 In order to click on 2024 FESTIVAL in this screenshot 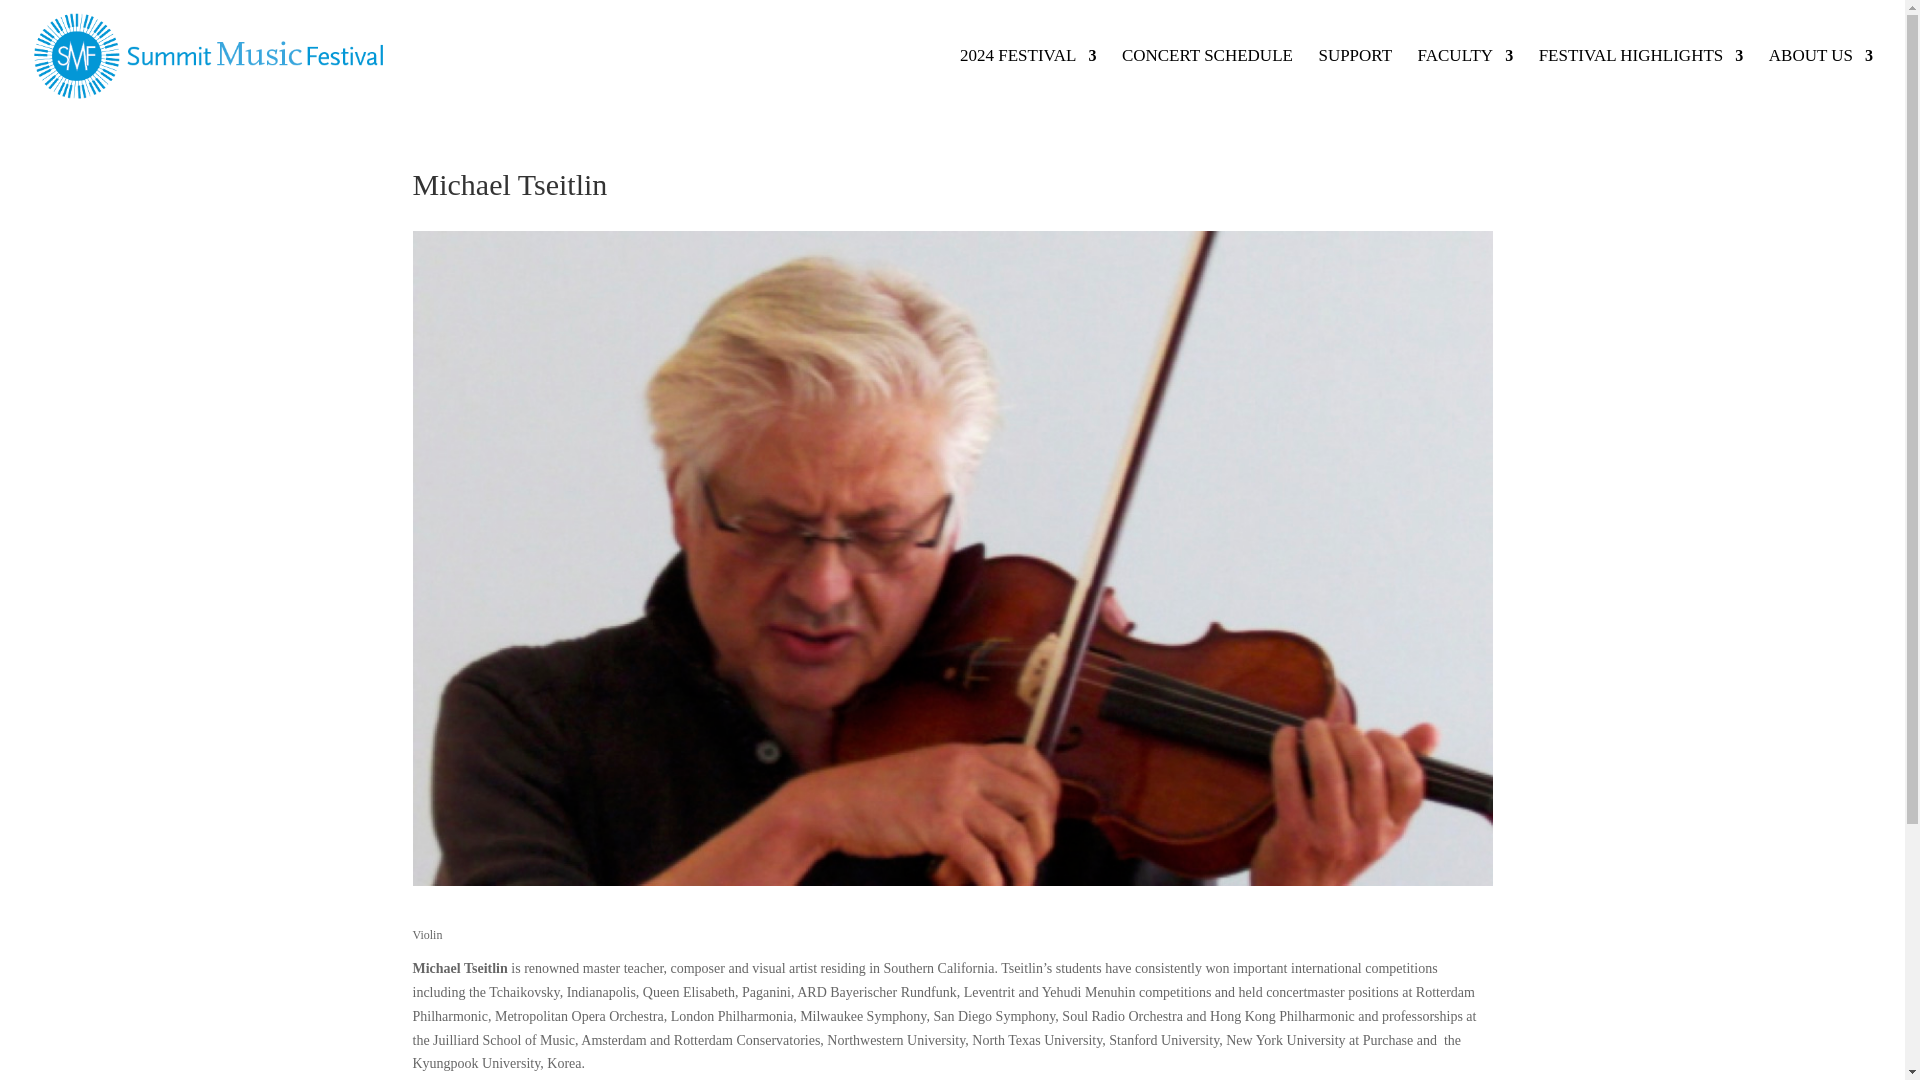, I will do `click(1028, 80)`.